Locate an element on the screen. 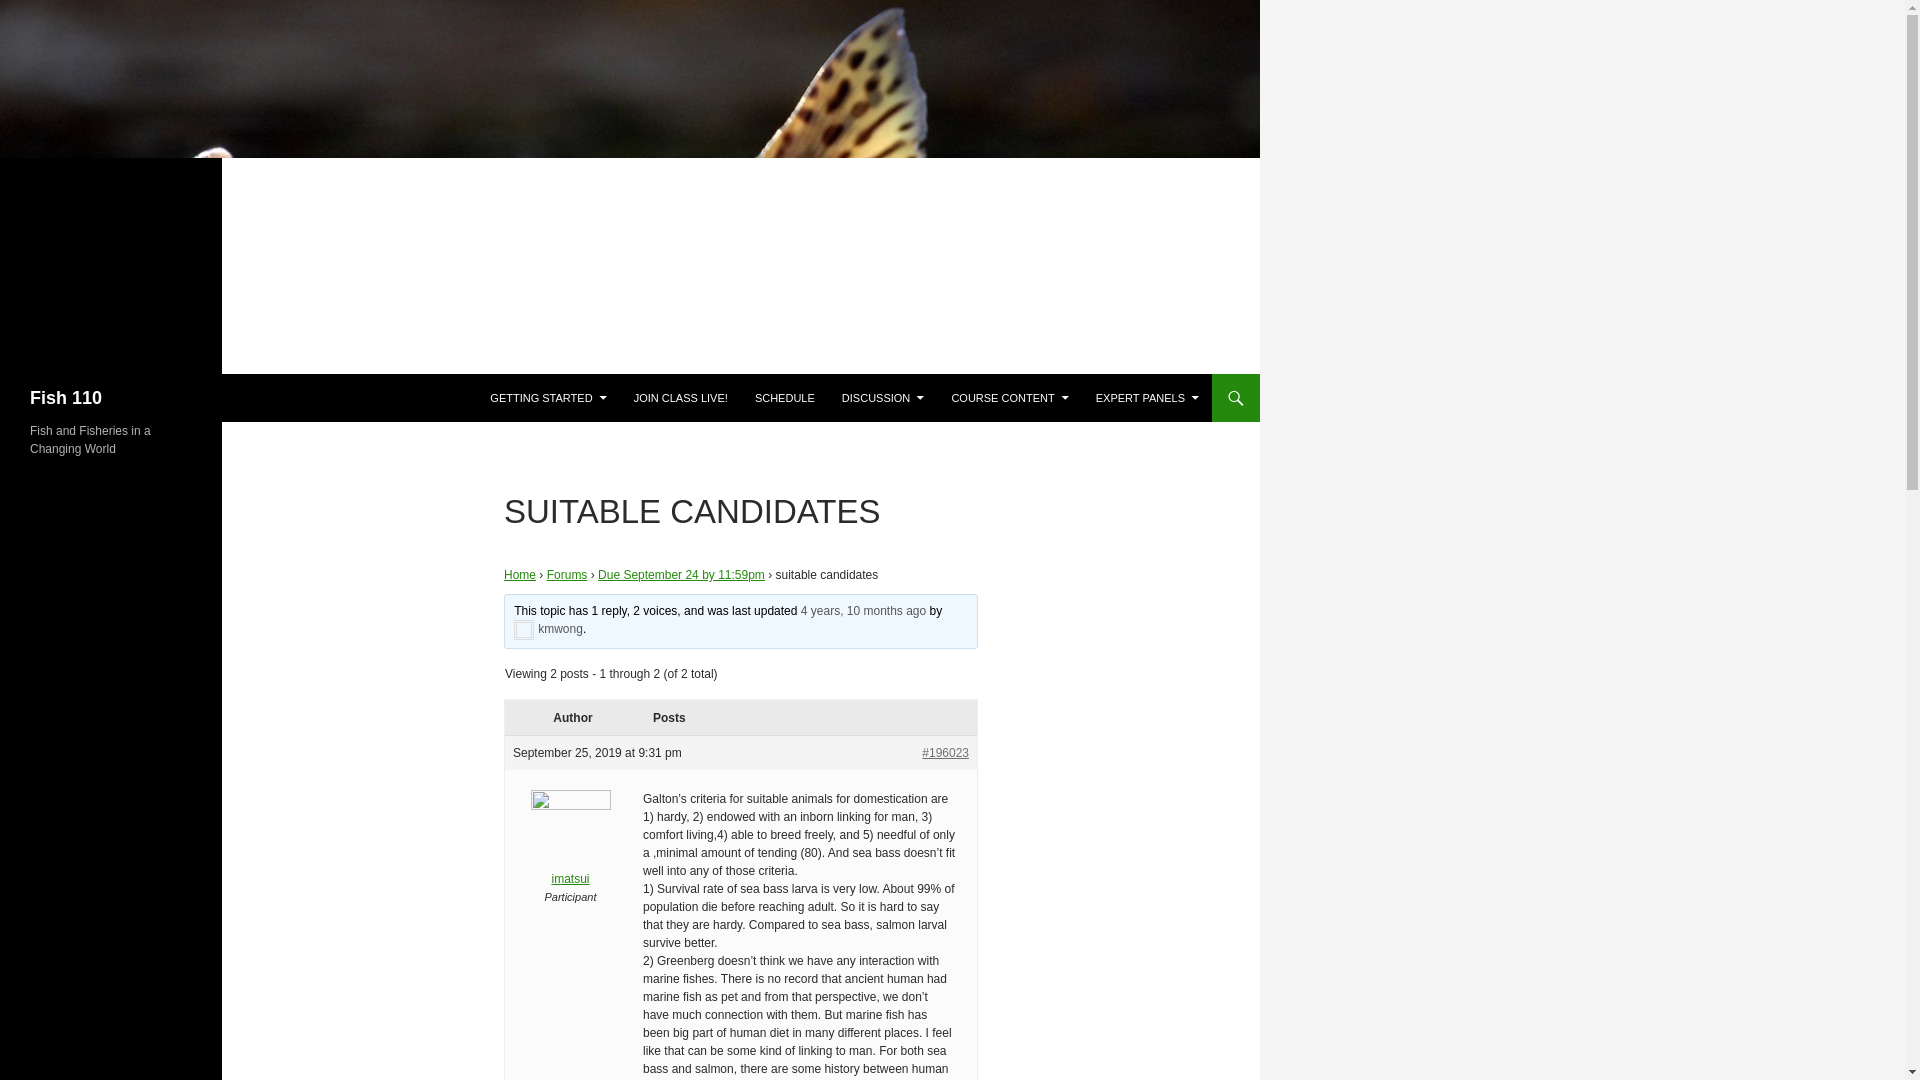  DISCUSSION is located at coordinates (882, 398).